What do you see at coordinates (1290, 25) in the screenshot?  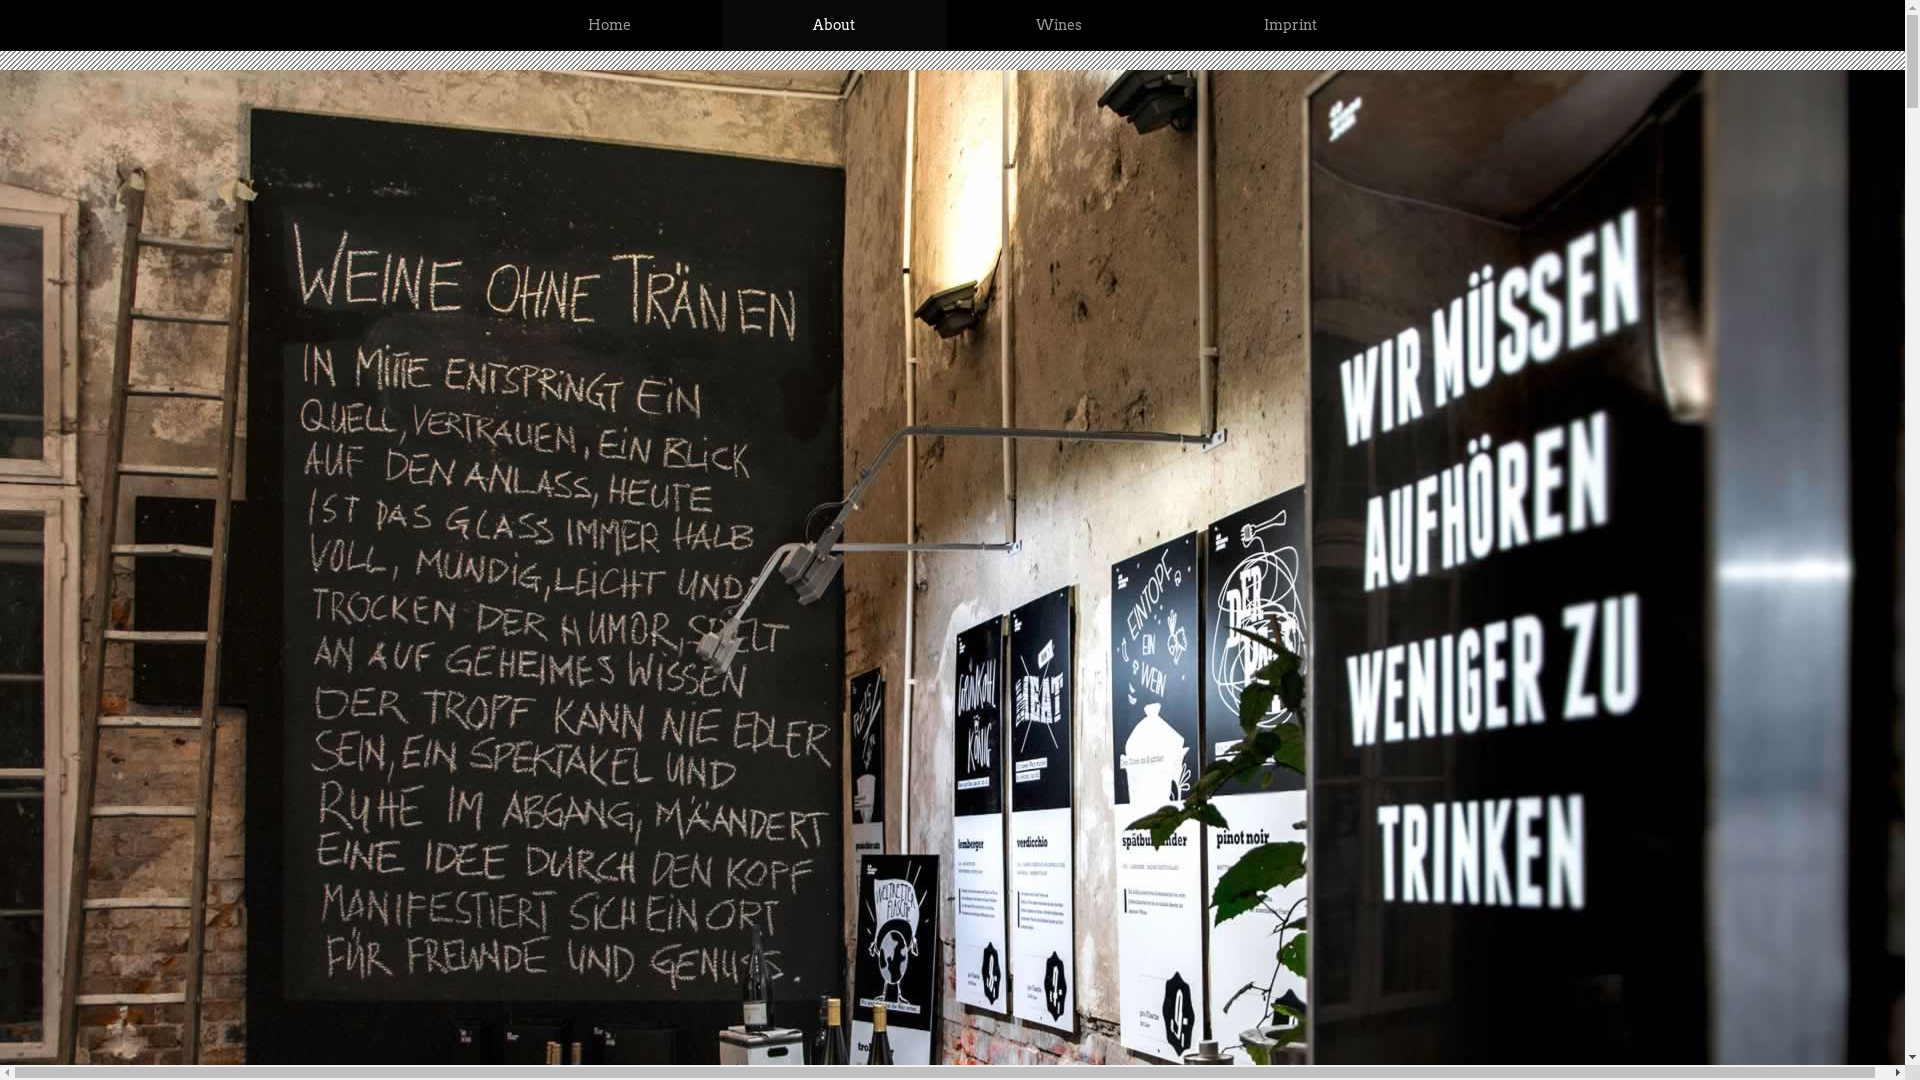 I see `Imprint` at bounding box center [1290, 25].